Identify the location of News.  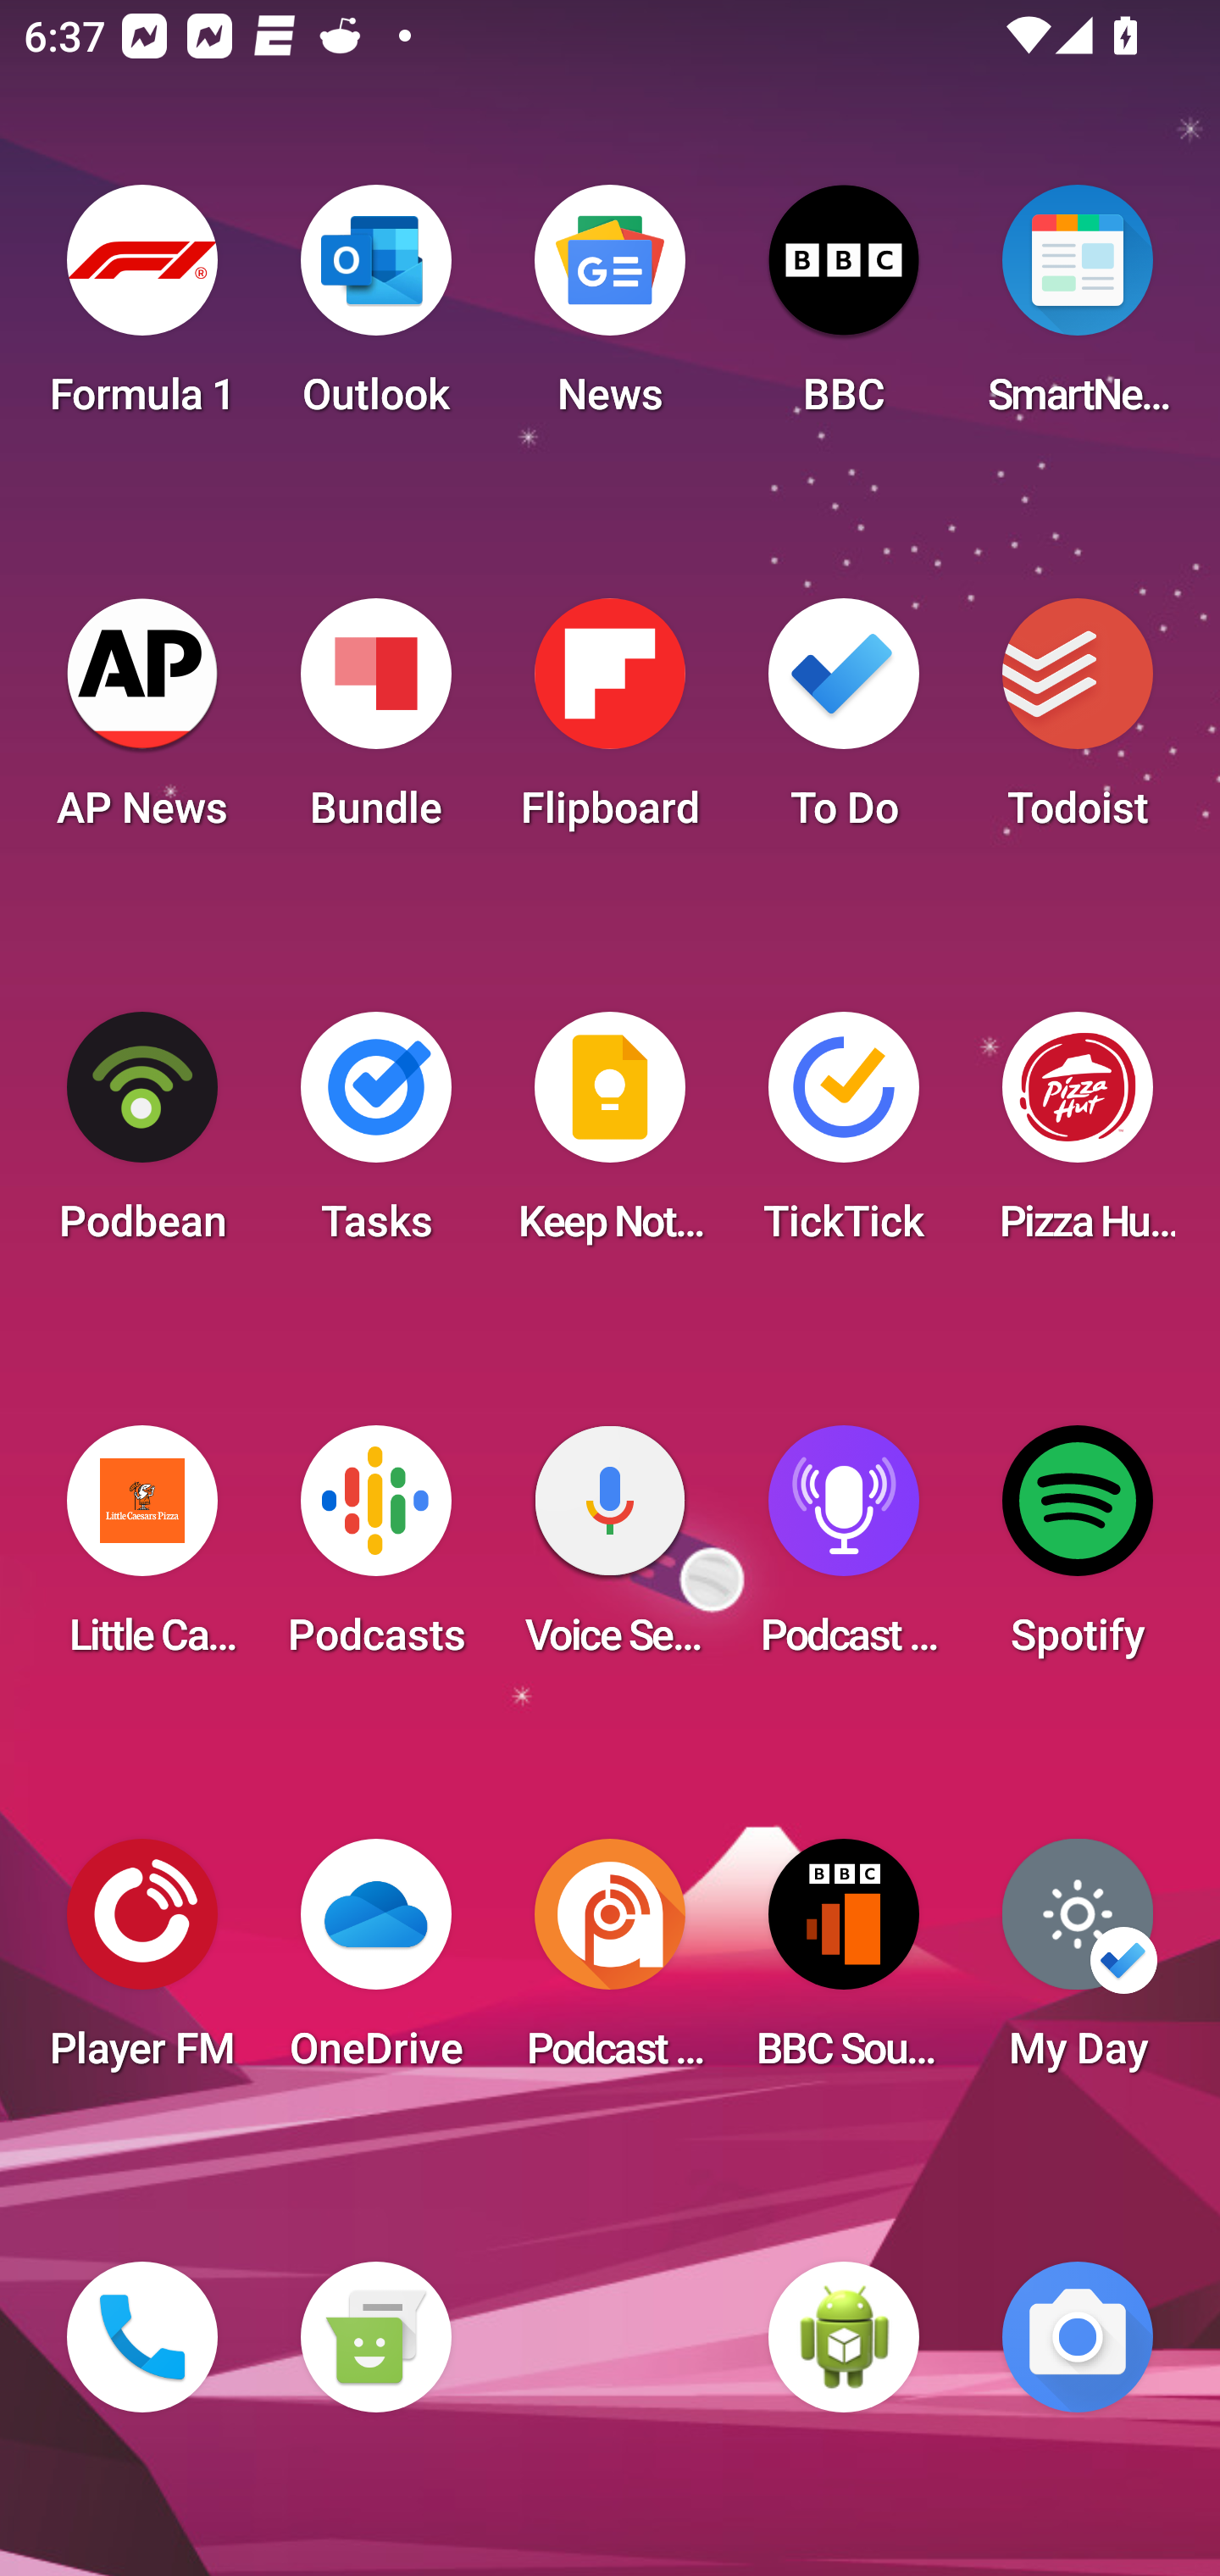
(610, 310).